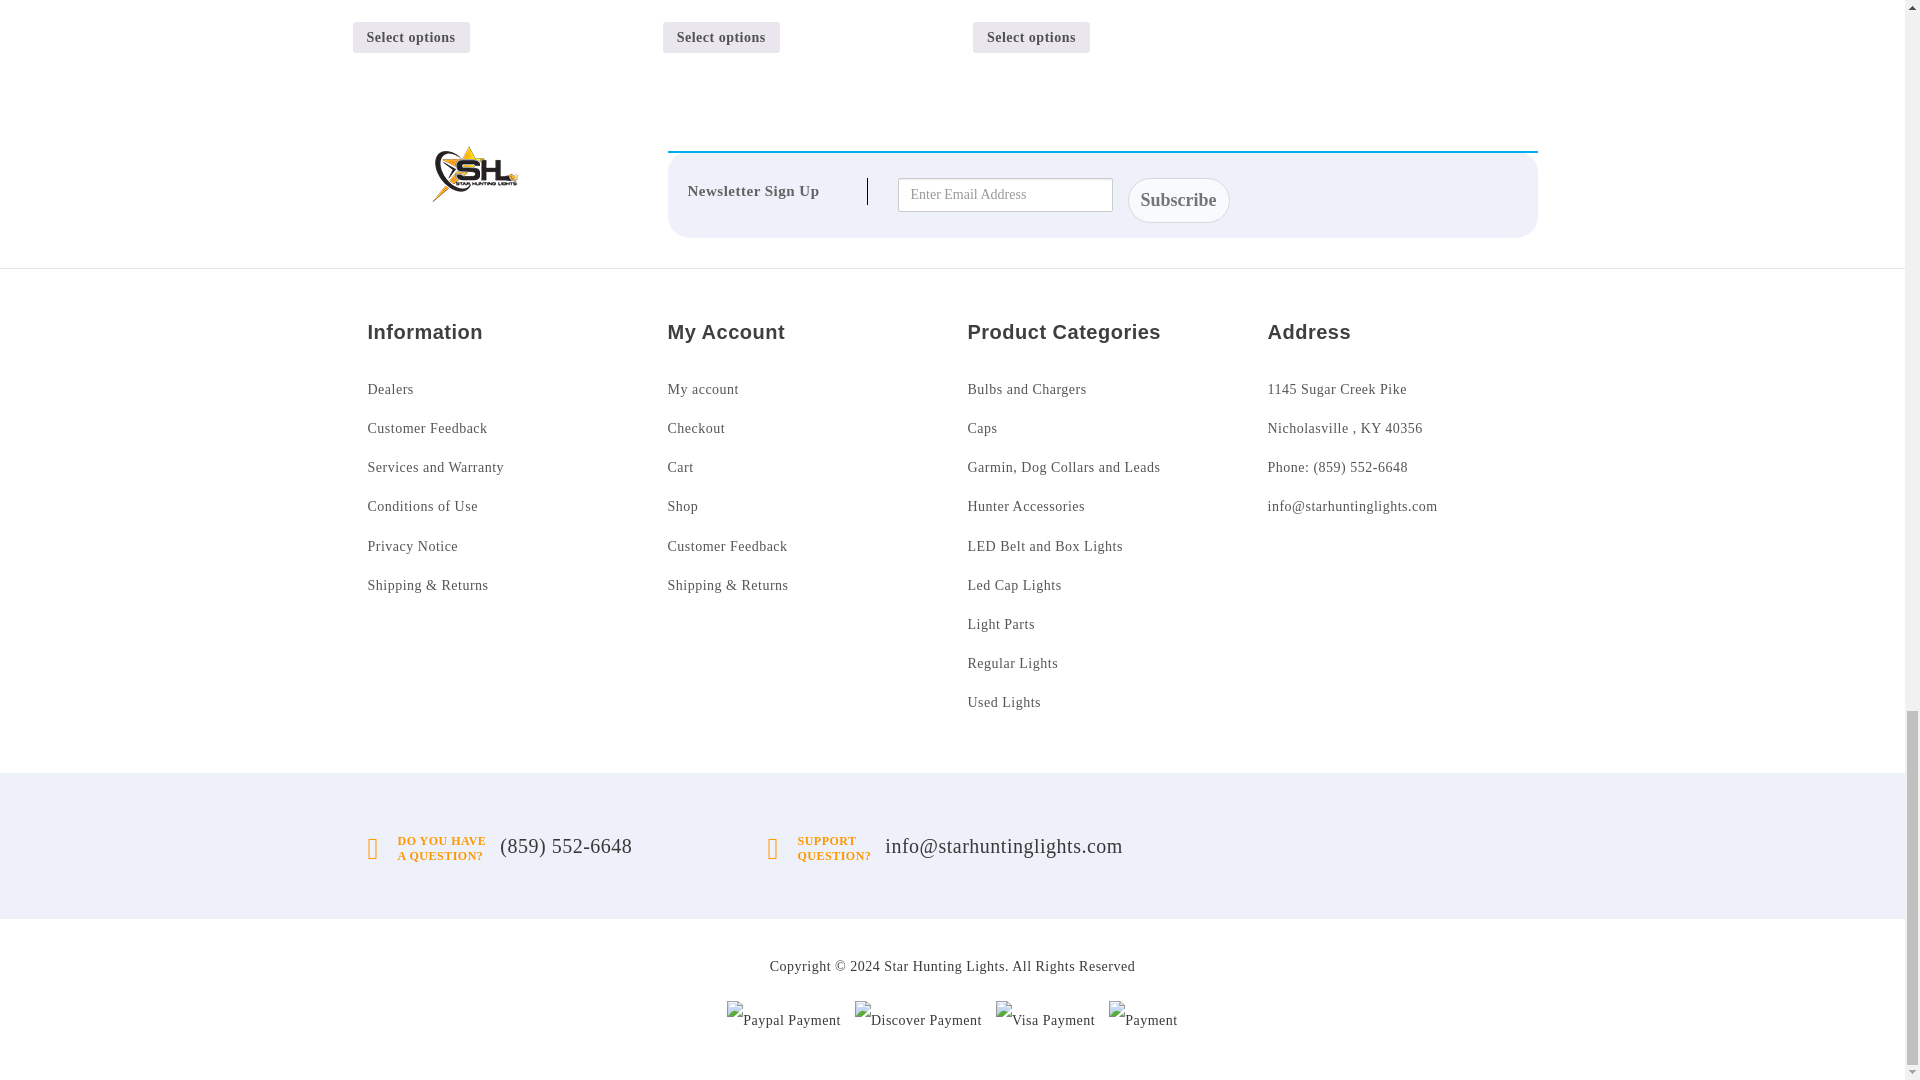 This screenshot has height=1080, width=1920. What do you see at coordinates (1045, 1019) in the screenshot?
I see `Visa` at bounding box center [1045, 1019].